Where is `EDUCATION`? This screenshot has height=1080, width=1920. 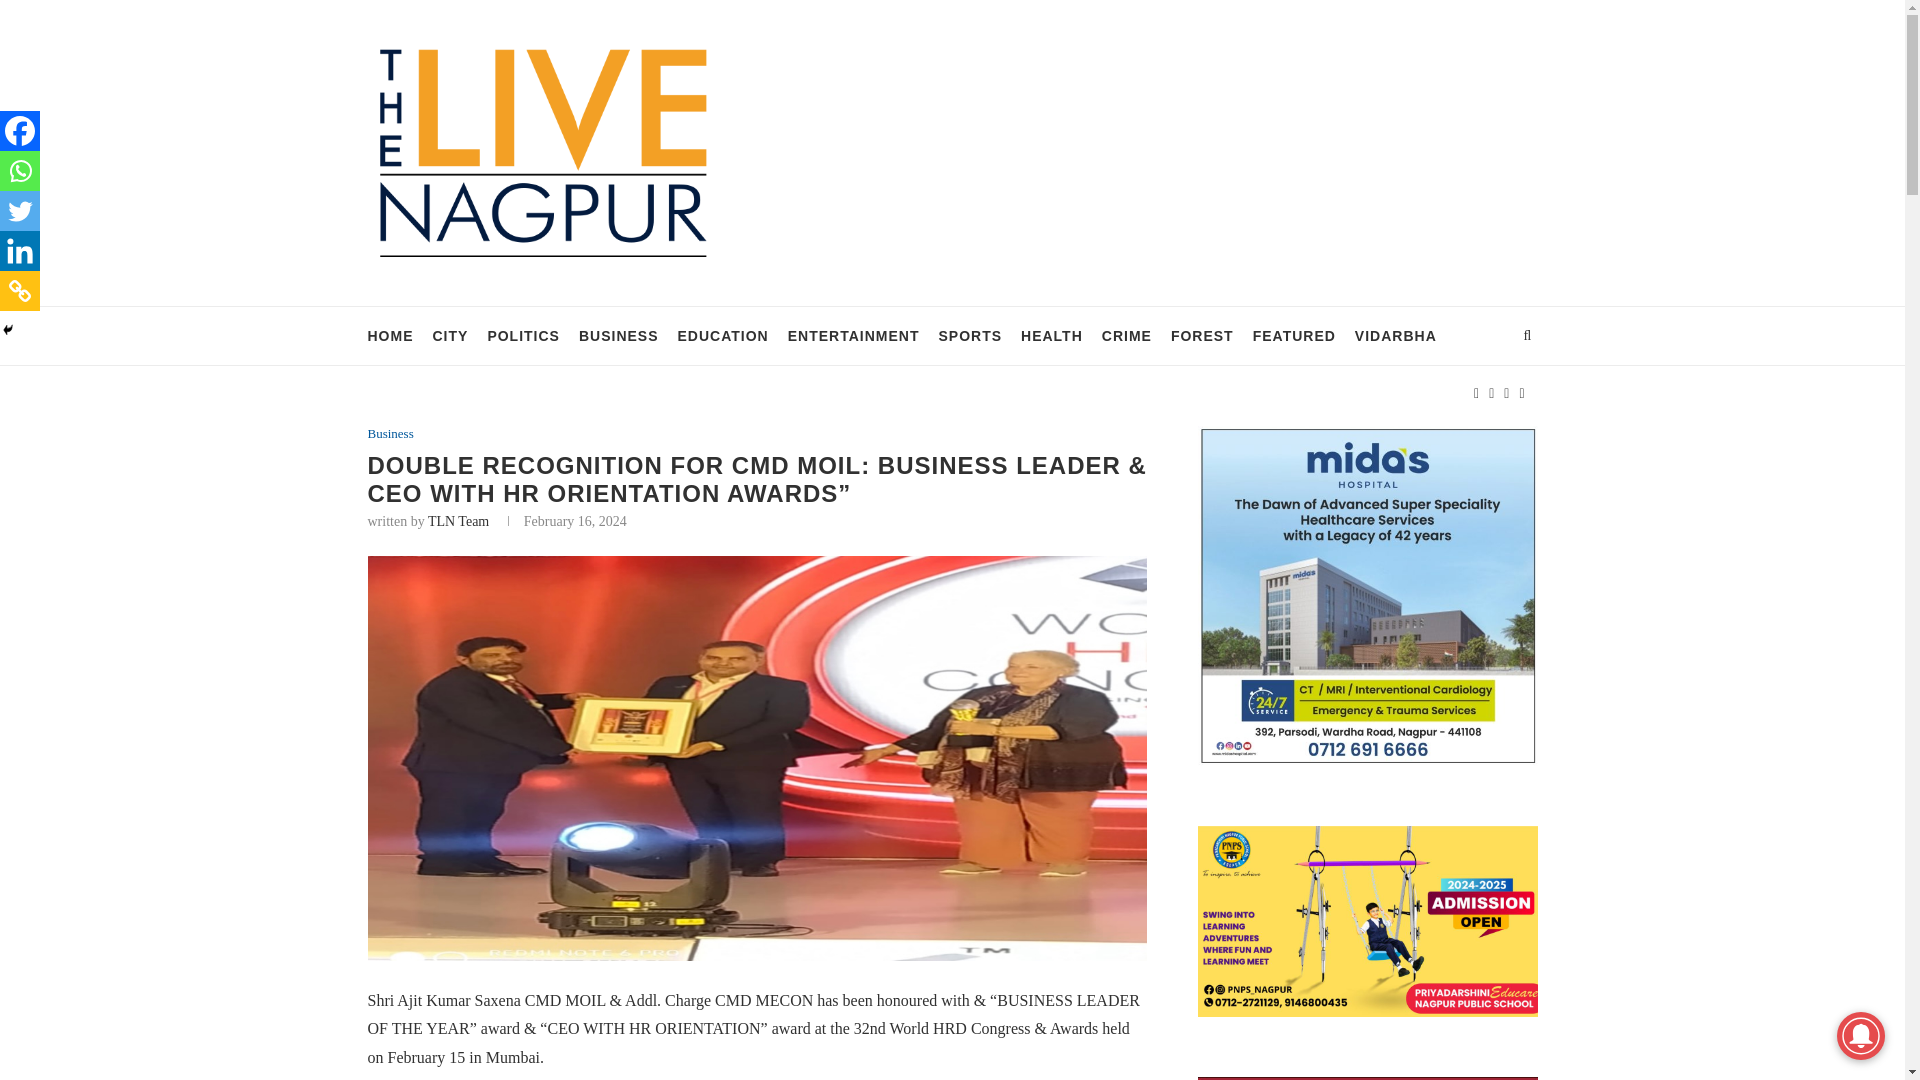
EDUCATION is located at coordinates (723, 336).